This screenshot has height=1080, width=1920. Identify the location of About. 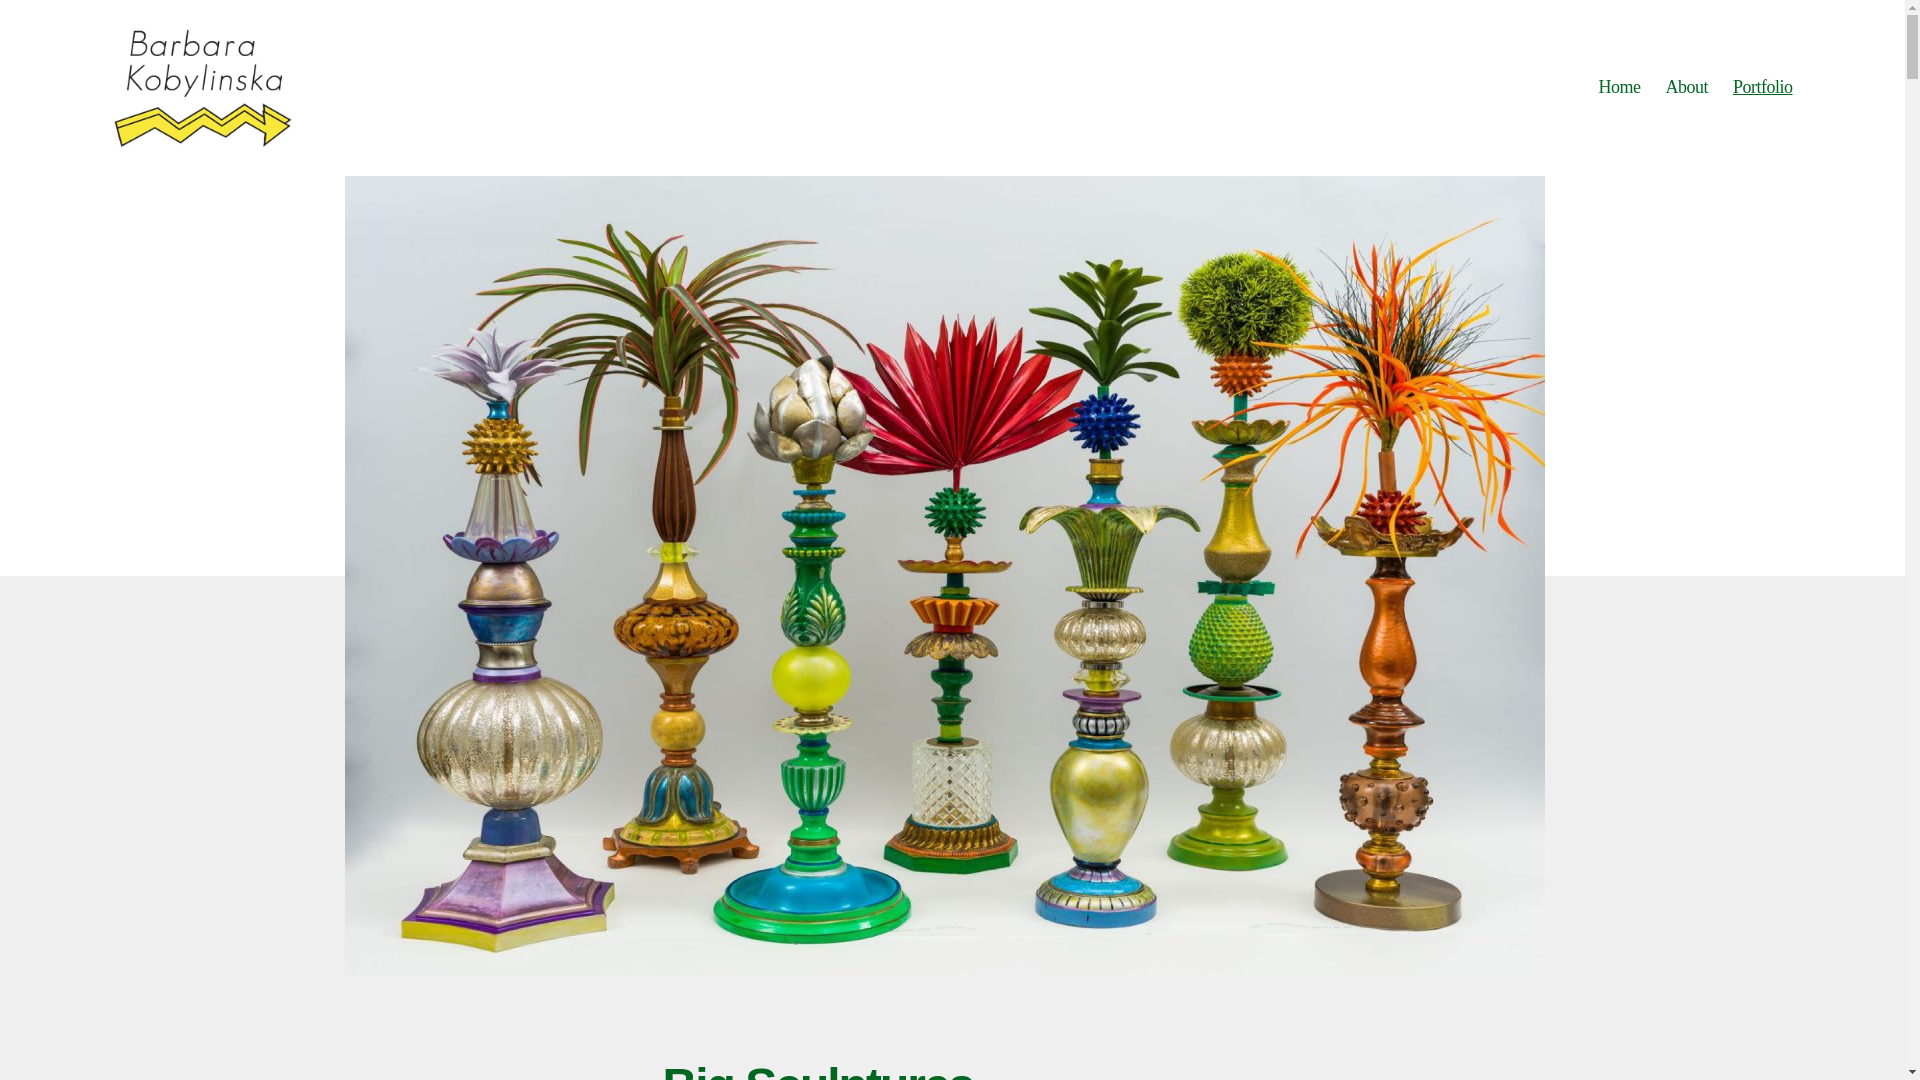
(1686, 88).